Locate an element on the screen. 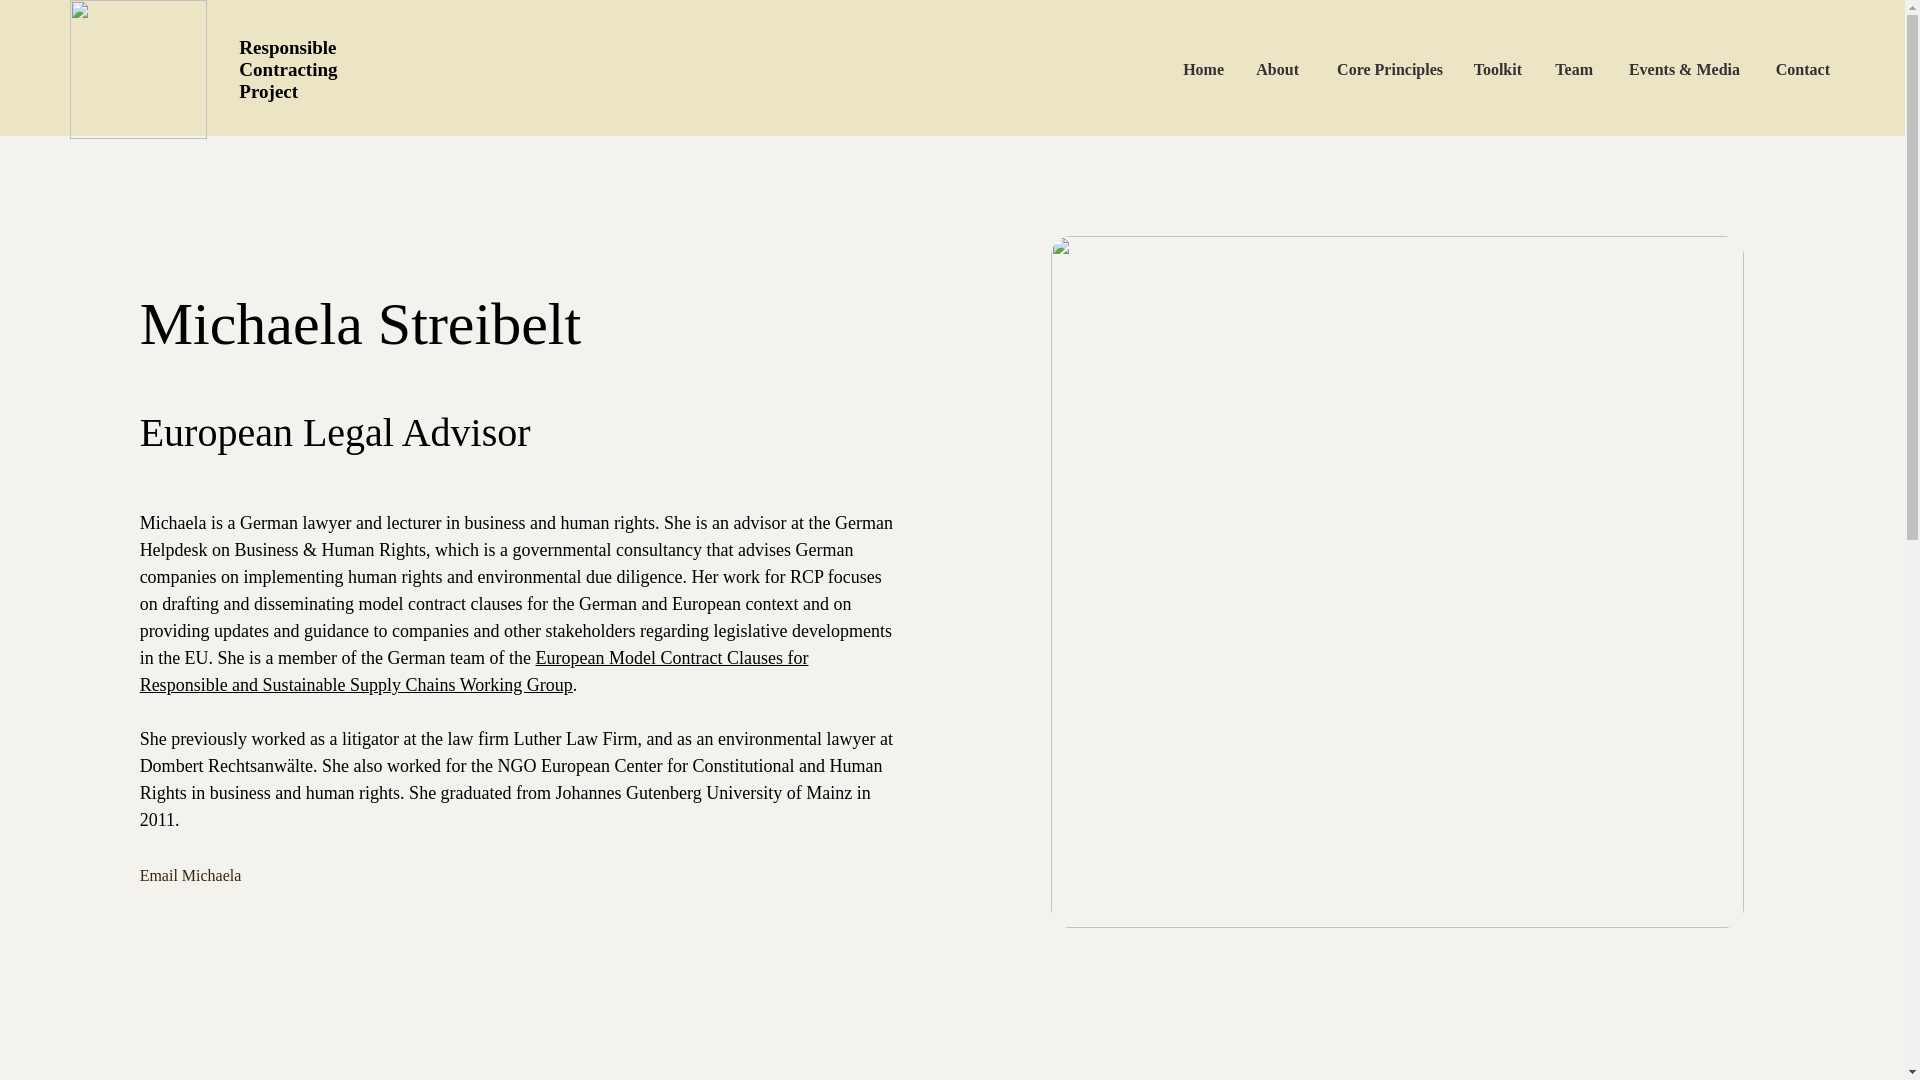 Image resolution: width=1920 pixels, height=1080 pixels. Contact is located at coordinates (1802, 69).